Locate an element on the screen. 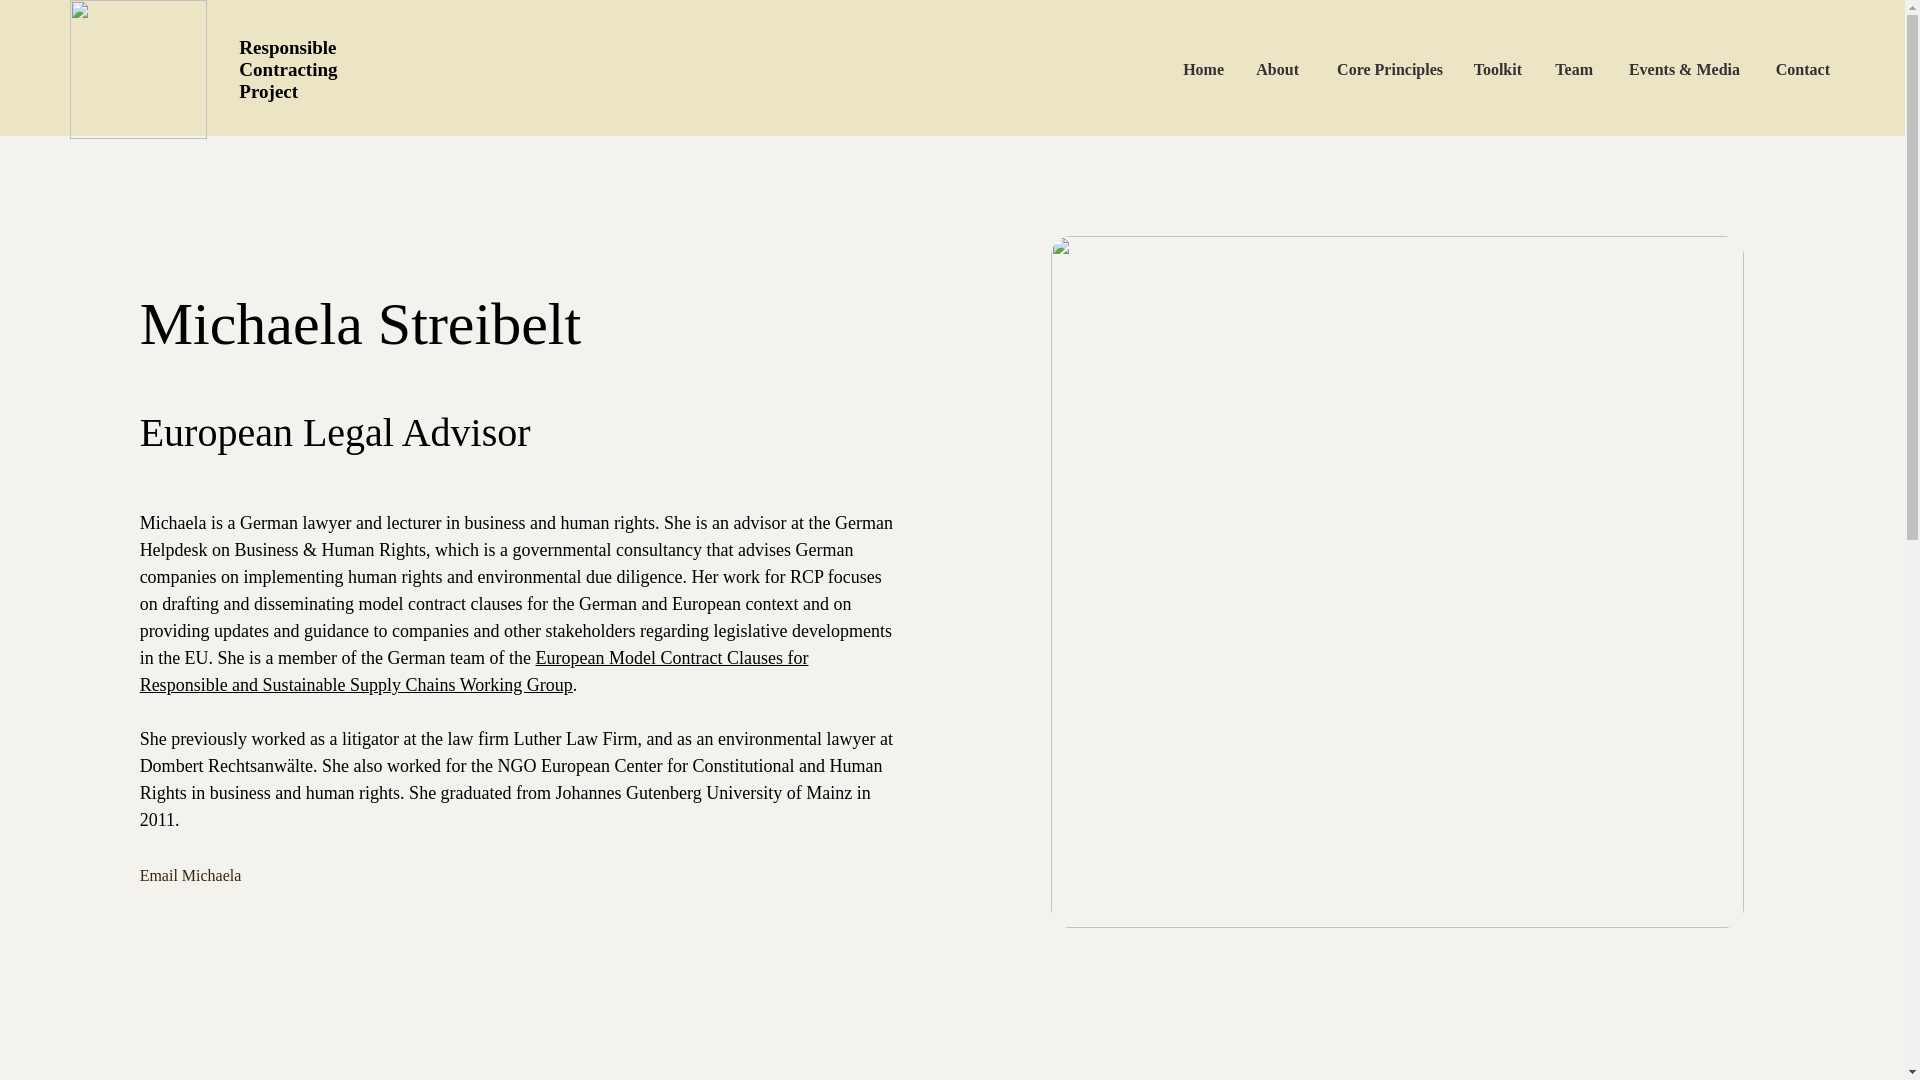 Image resolution: width=1920 pixels, height=1080 pixels. Contact is located at coordinates (1802, 69).